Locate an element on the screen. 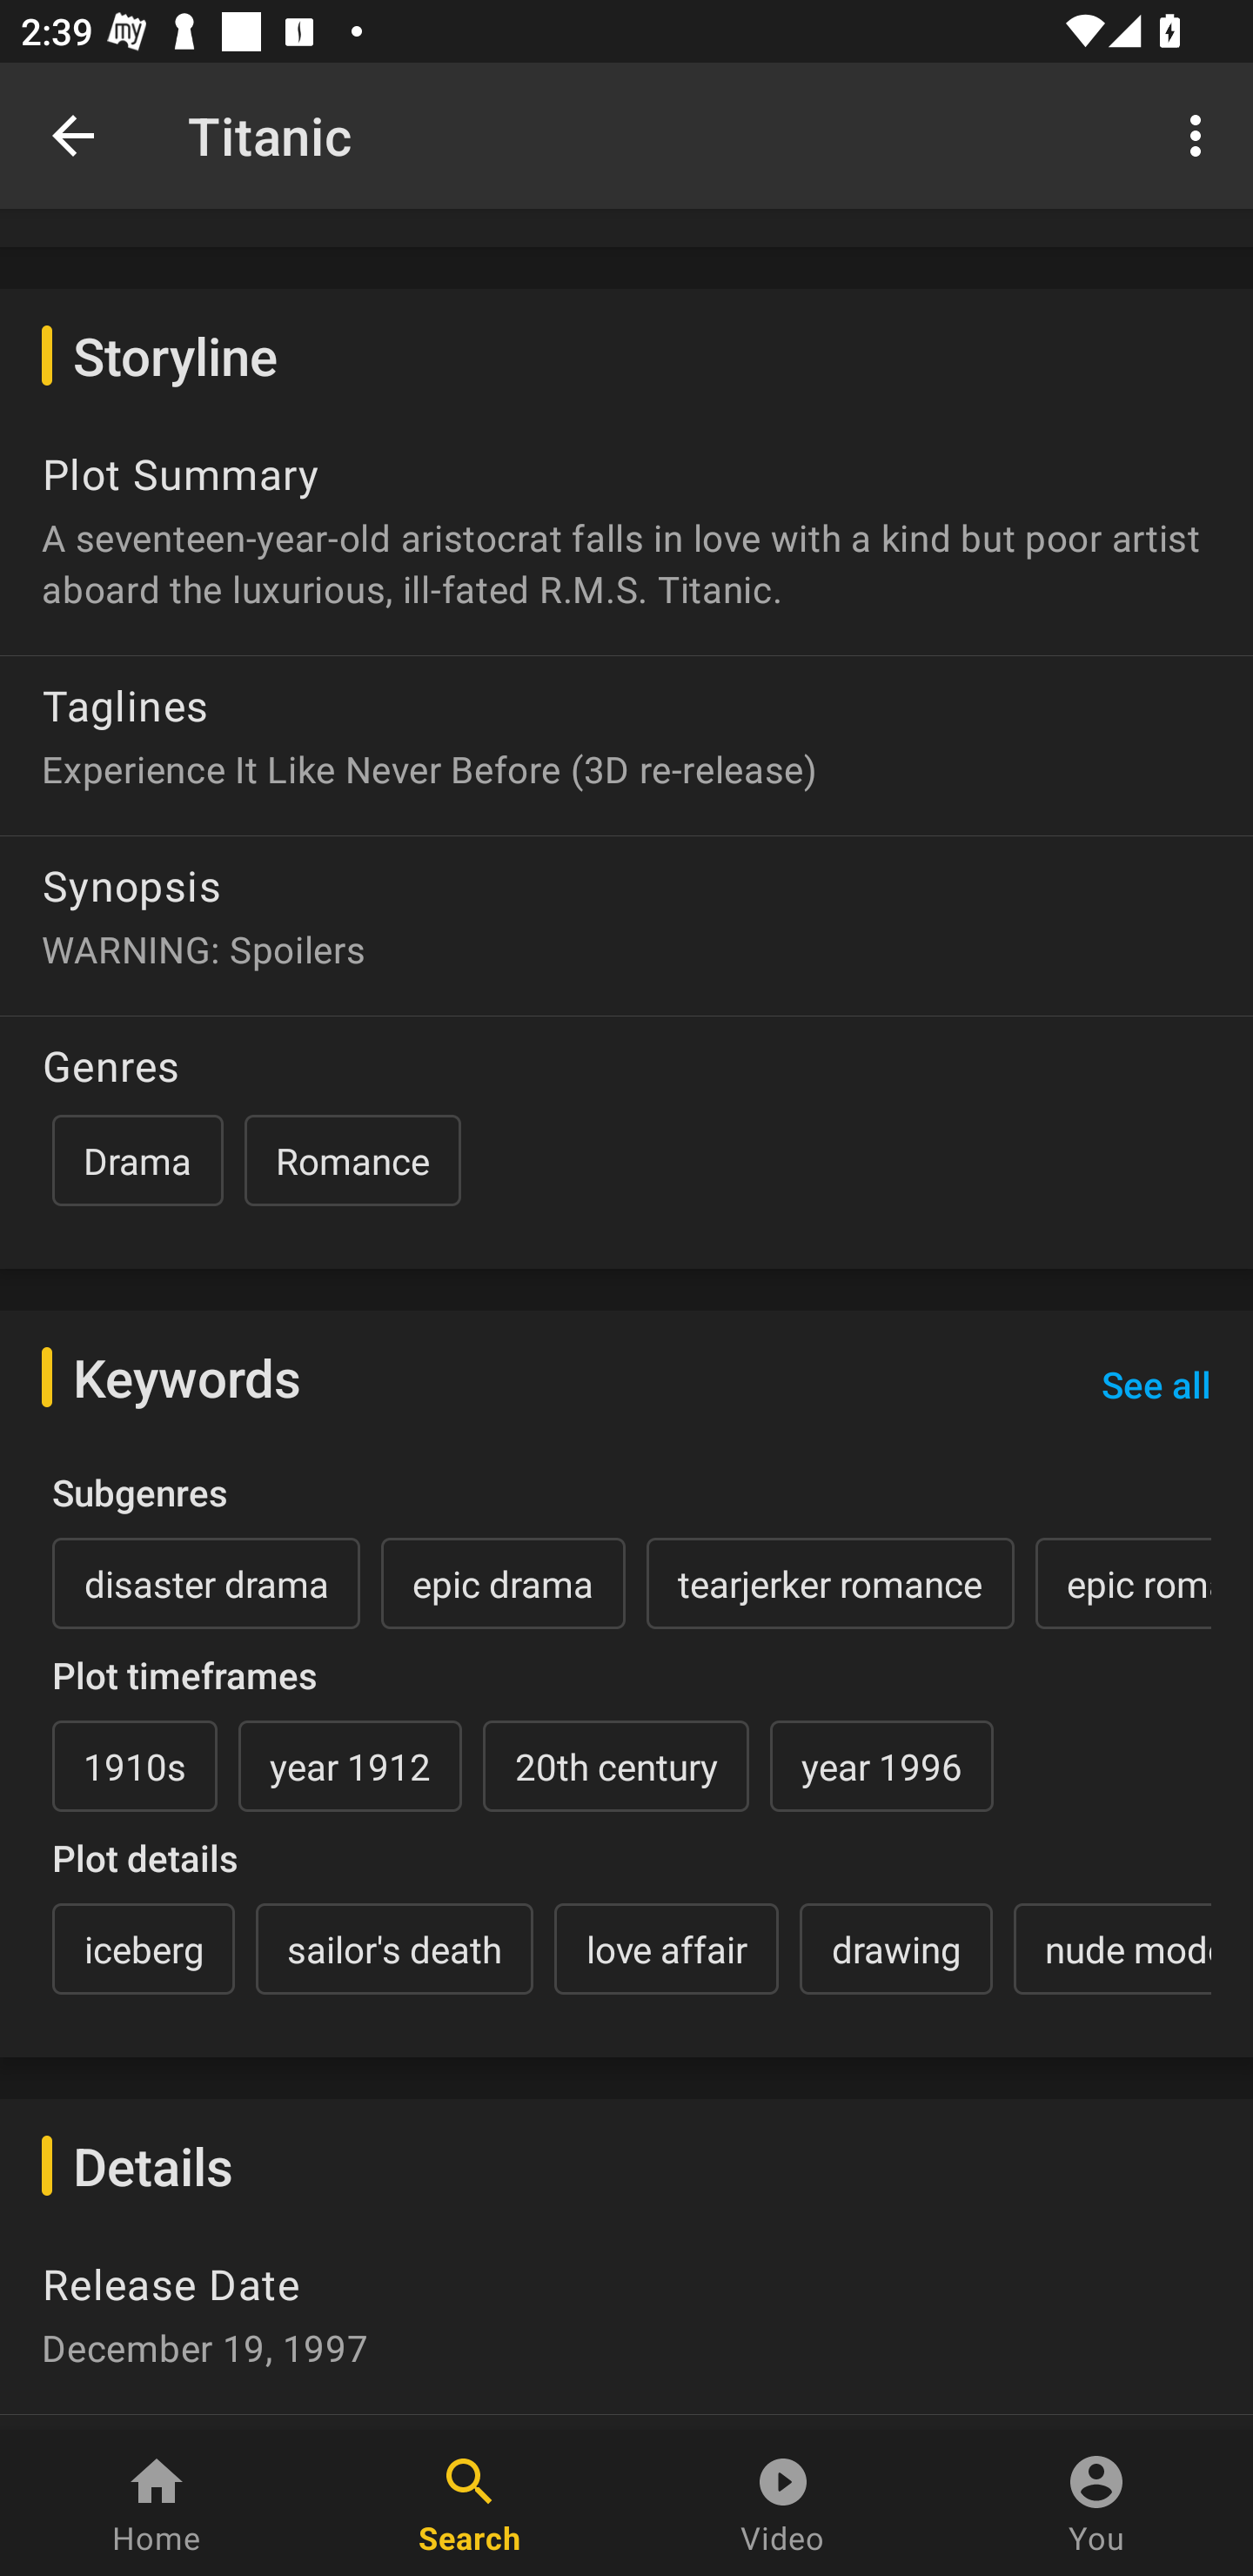  Synopsis WARNING: Spoilers is located at coordinates (626, 914).